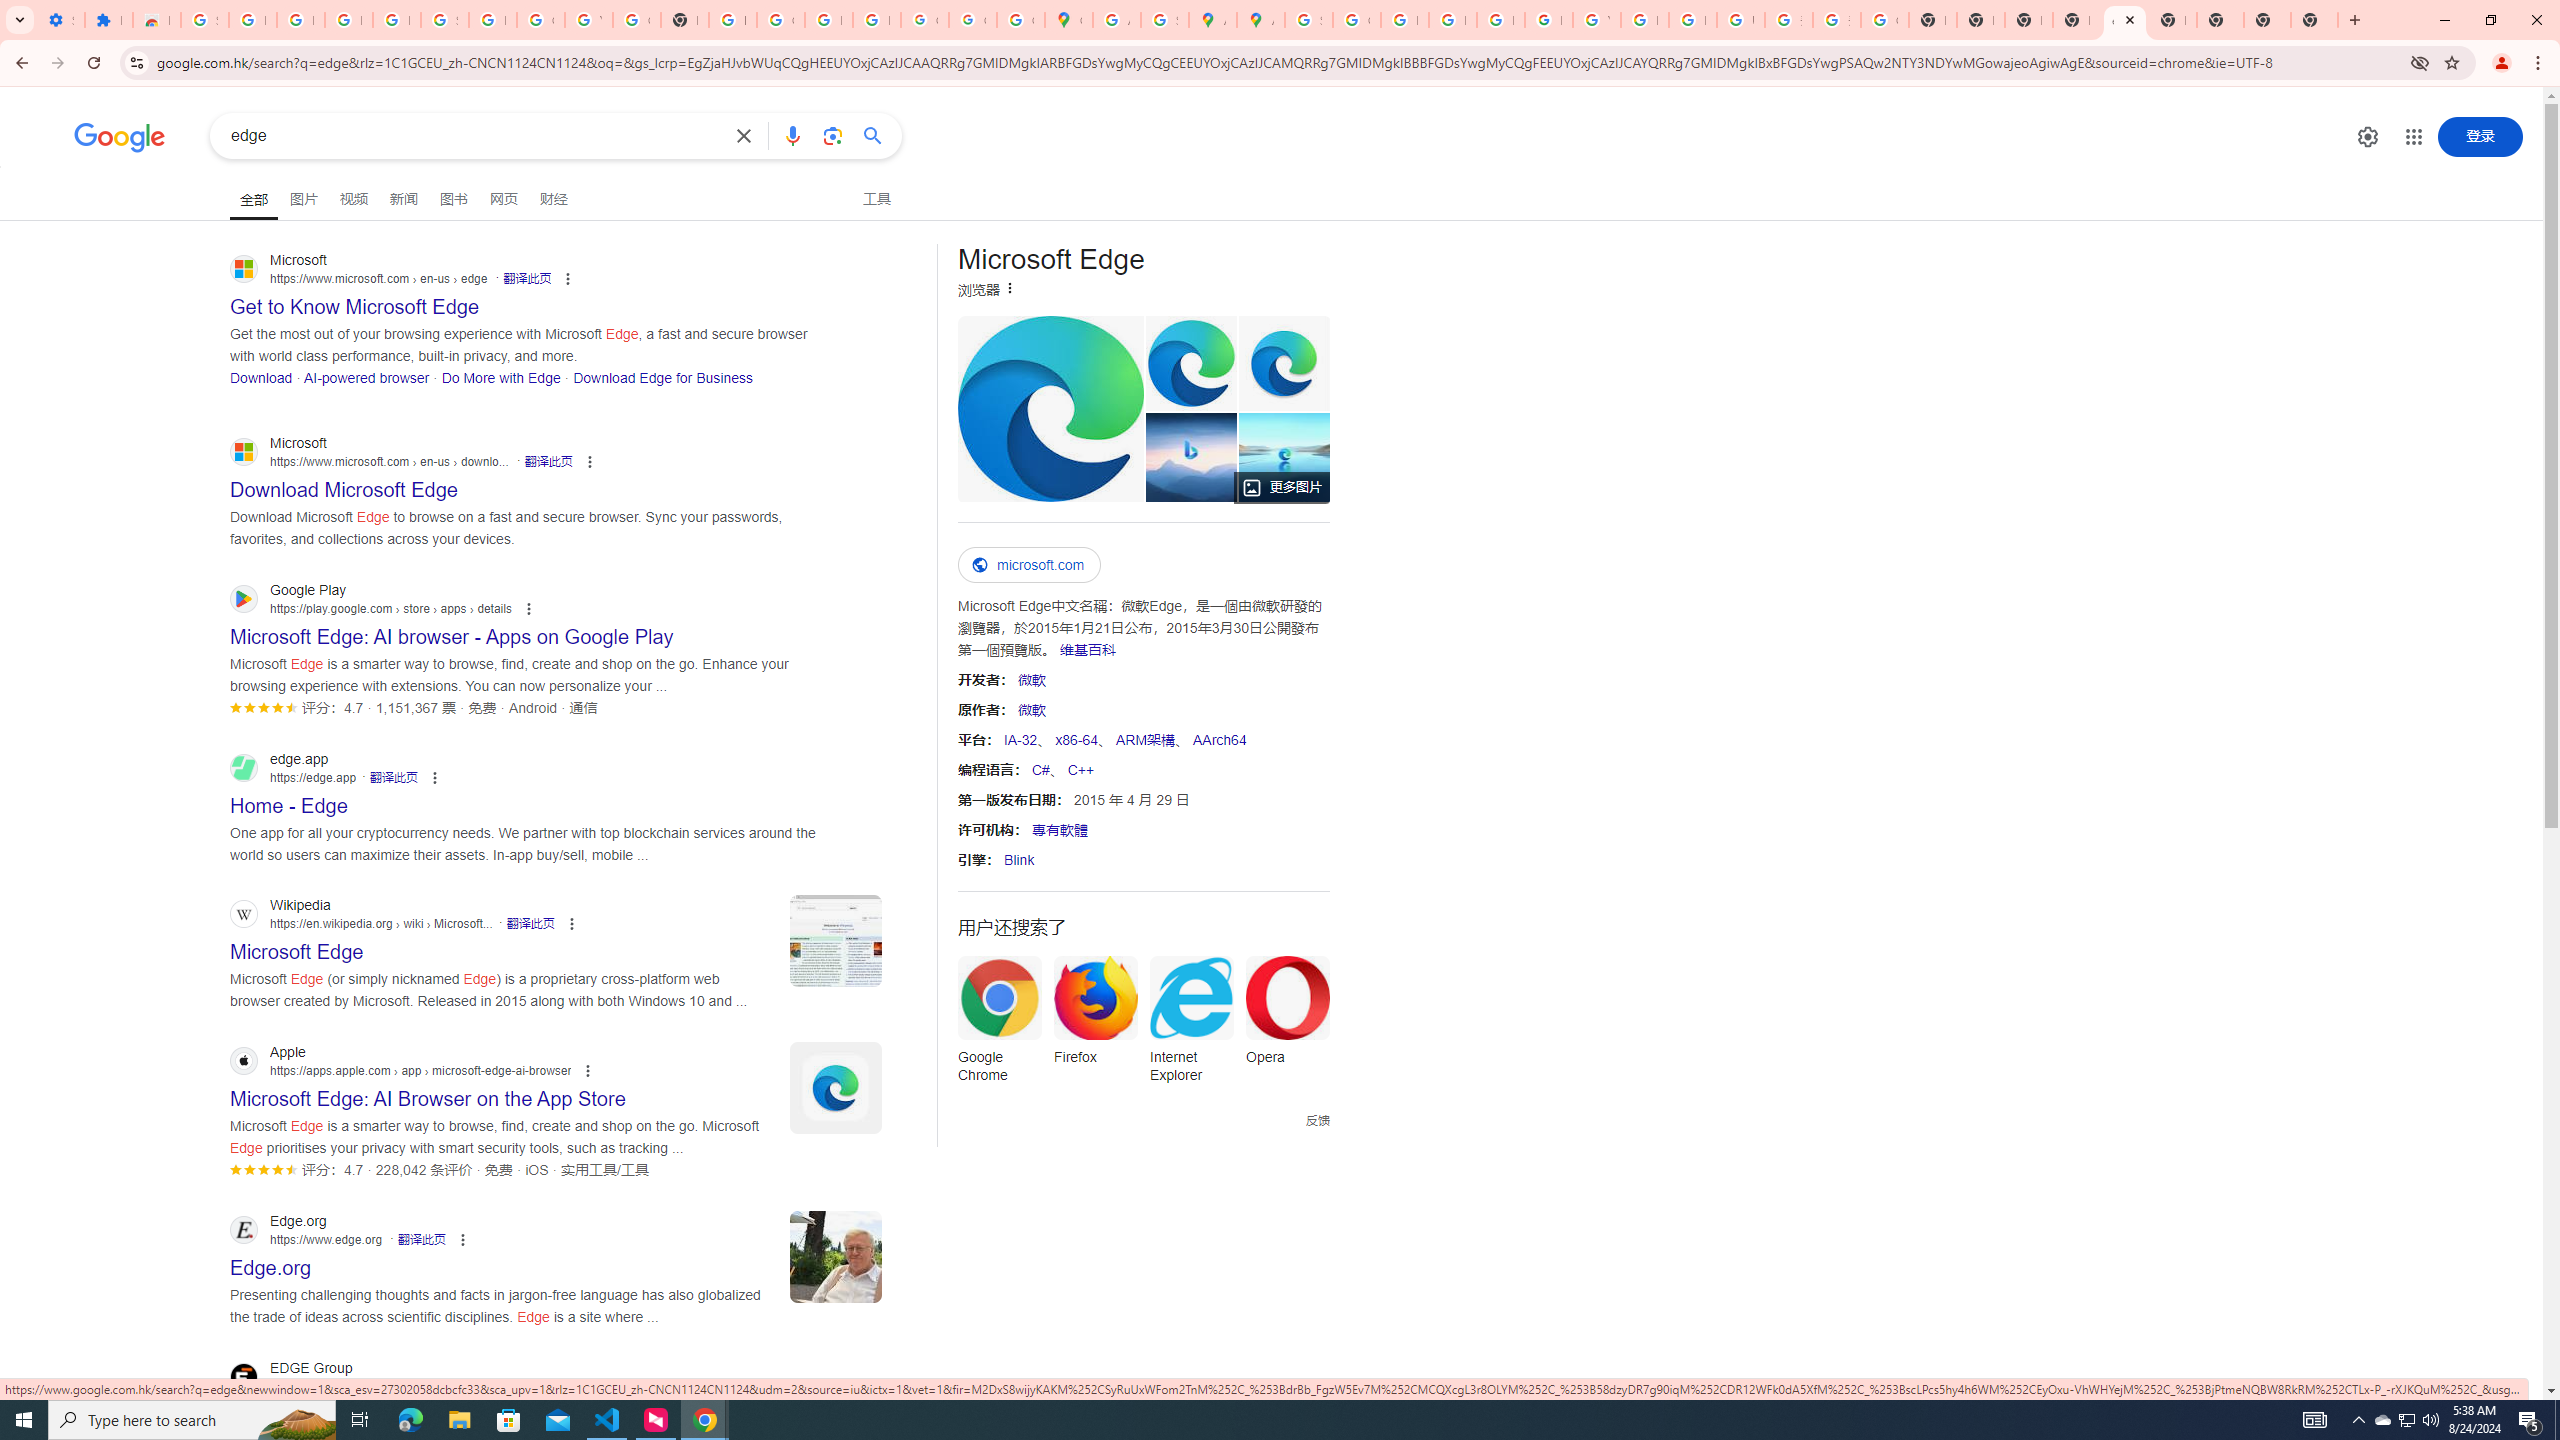 Image resolution: width=2560 pixels, height=1440 pixels. I want to click on Extensions, so click(108, 20).